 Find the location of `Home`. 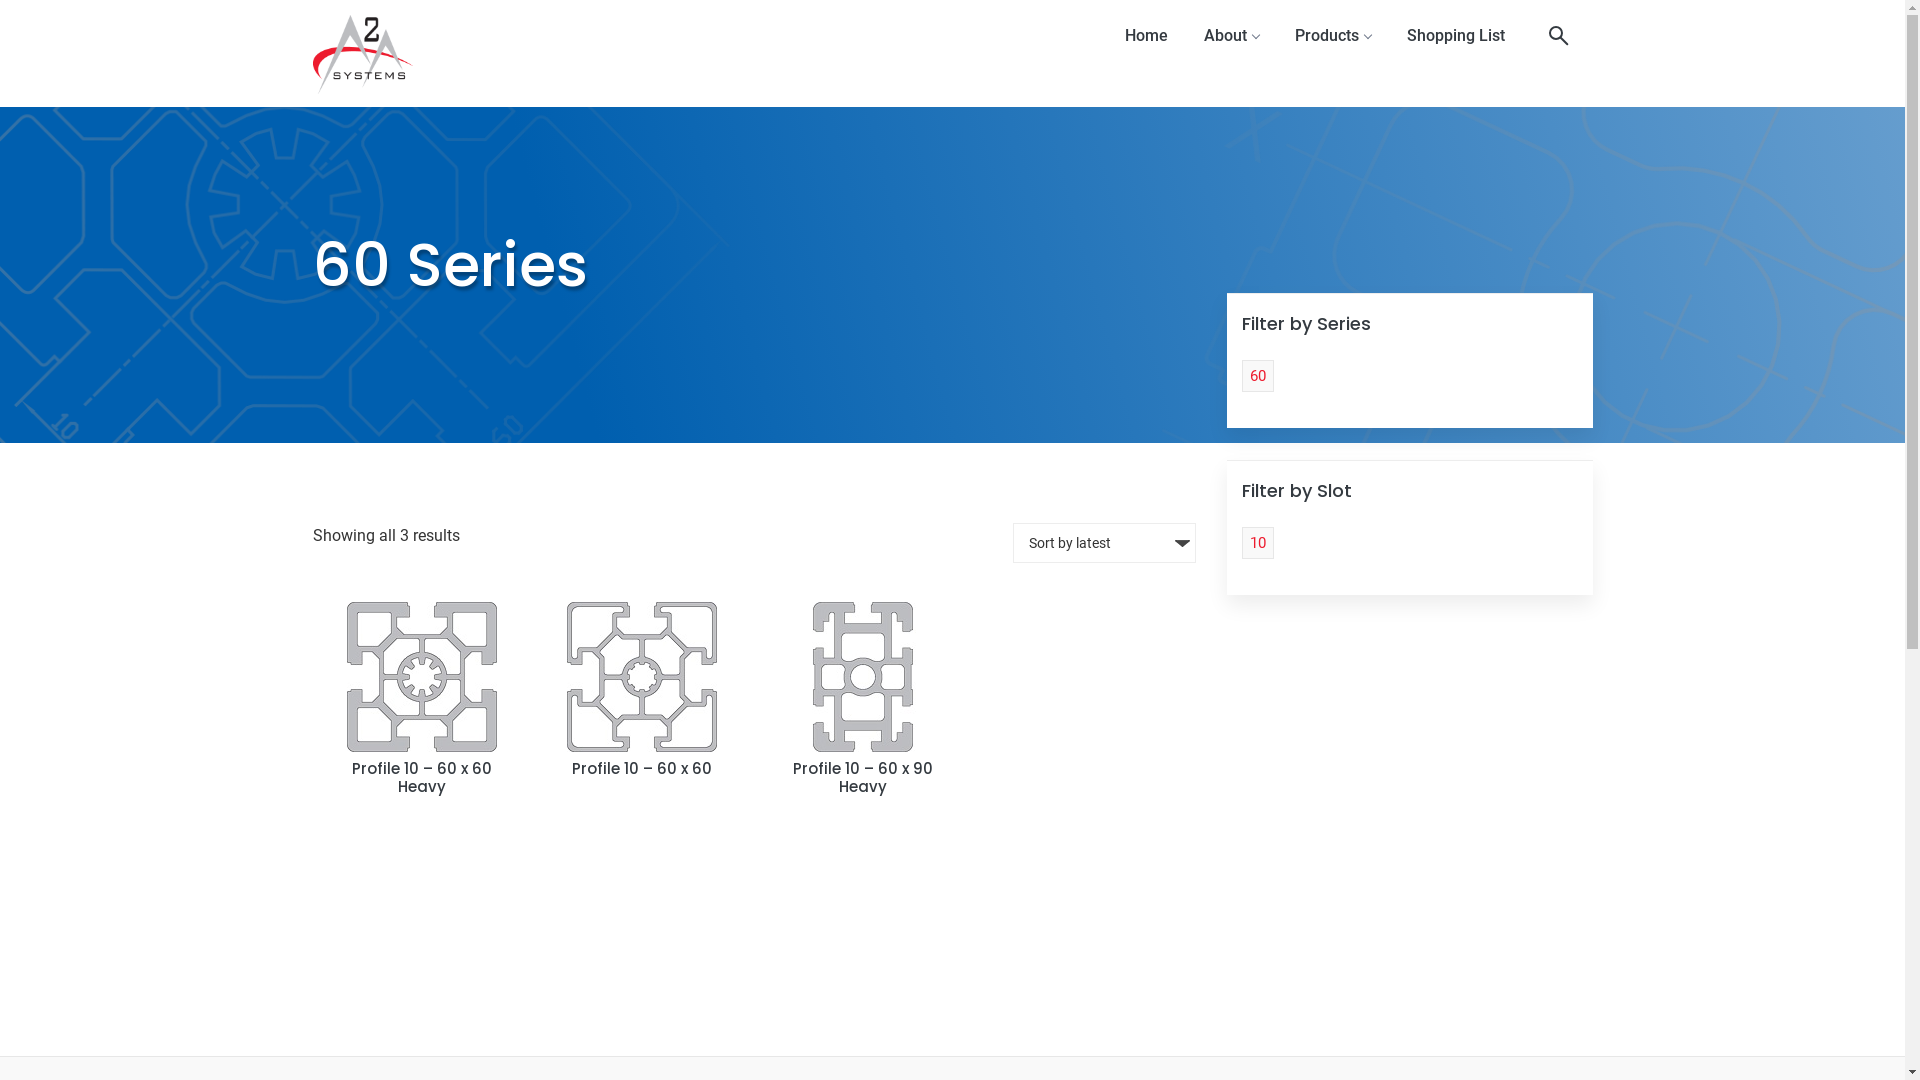

Home is located at coordinates (1146, 35).